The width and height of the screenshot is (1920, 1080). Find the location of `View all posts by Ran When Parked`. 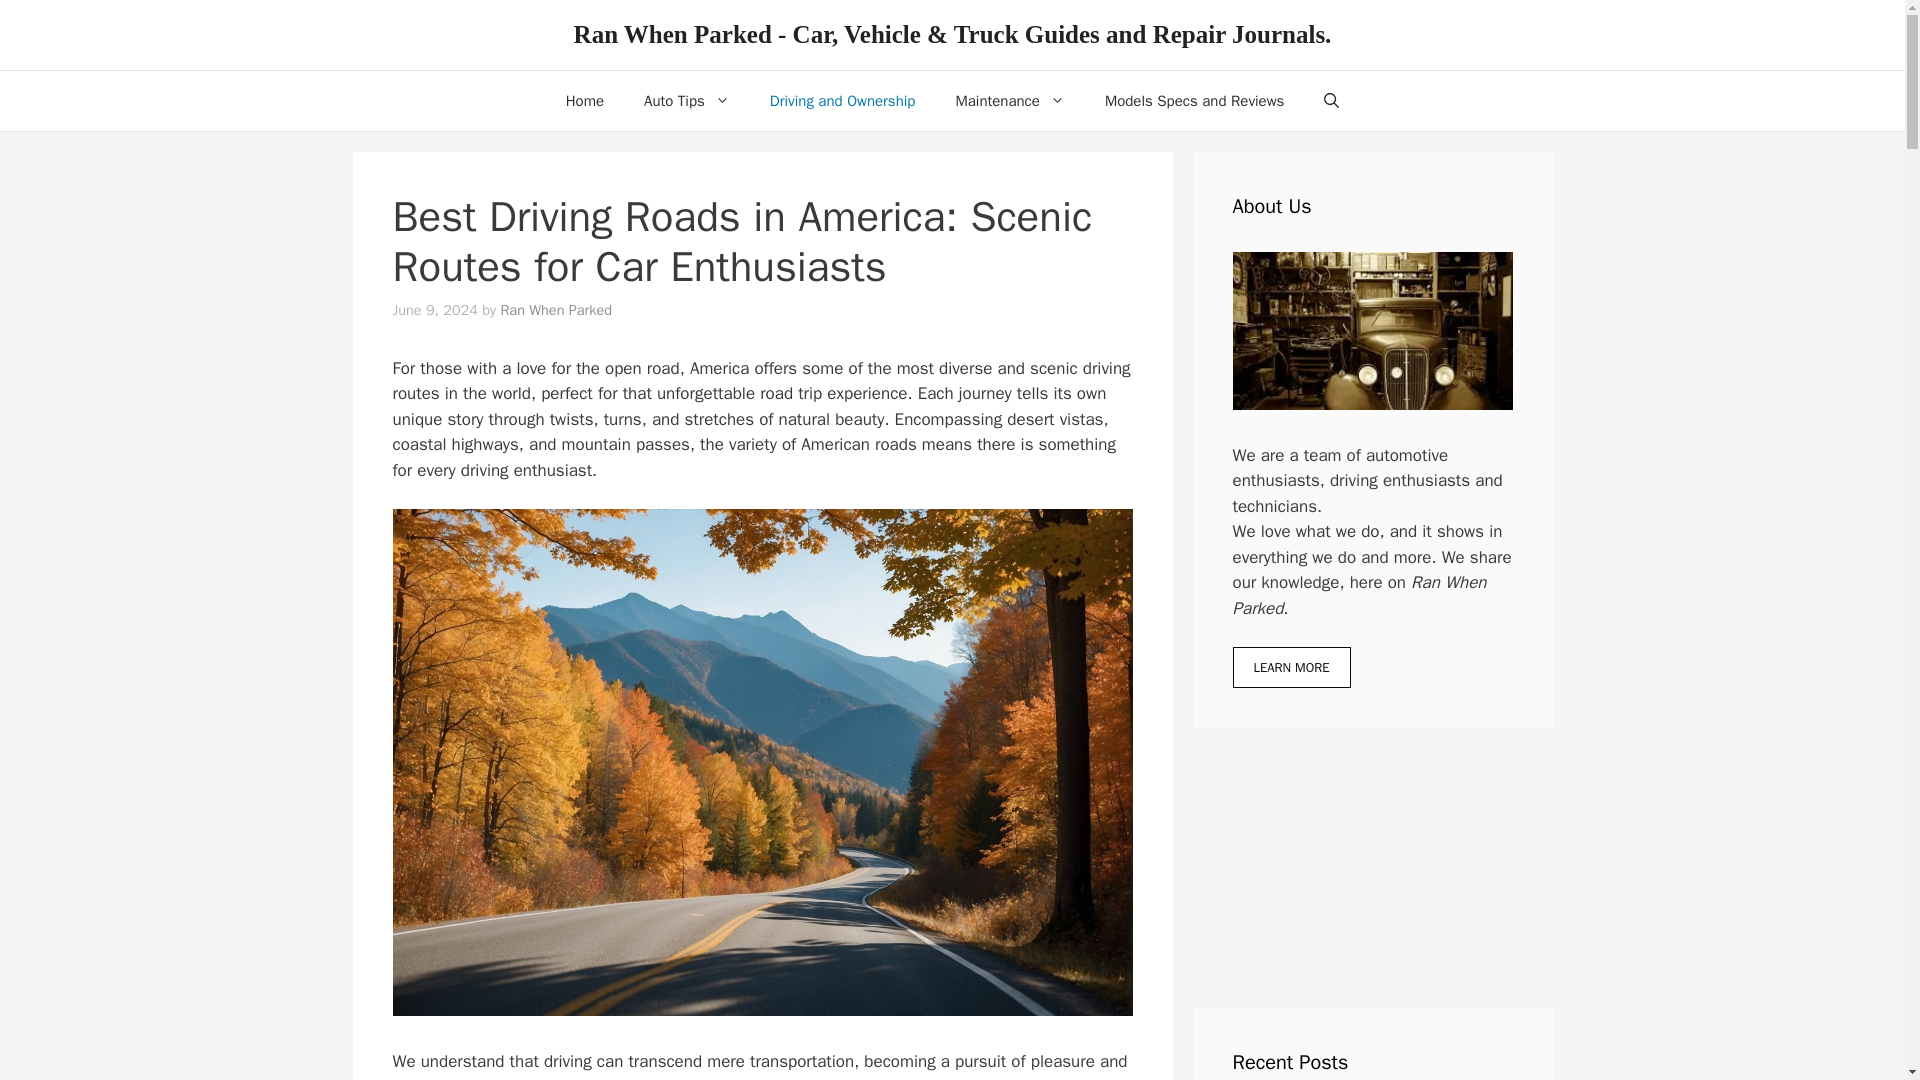

View all posts by Ran When Parked is located at coordinates (556, 310).